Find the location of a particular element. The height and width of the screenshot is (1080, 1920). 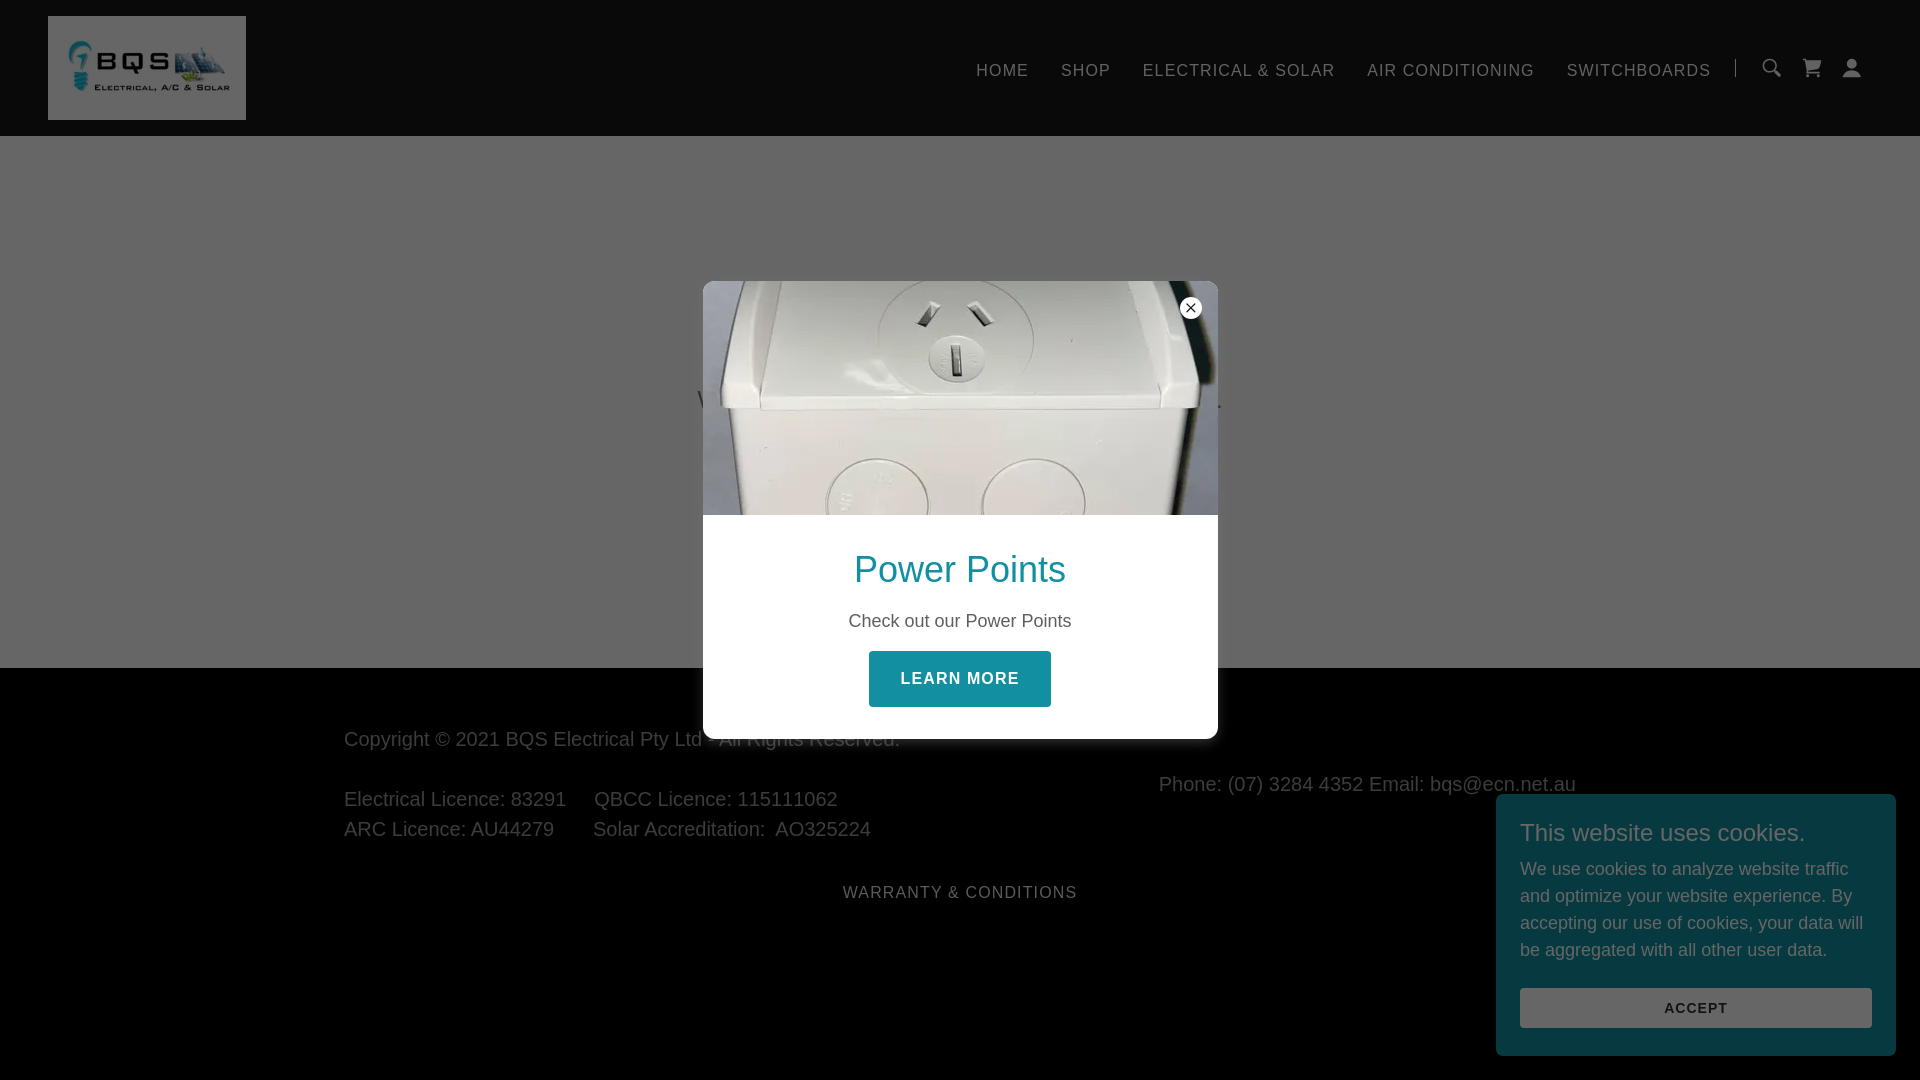

BQS Electrical Pty Ltd is located at coordinates (146, 67).